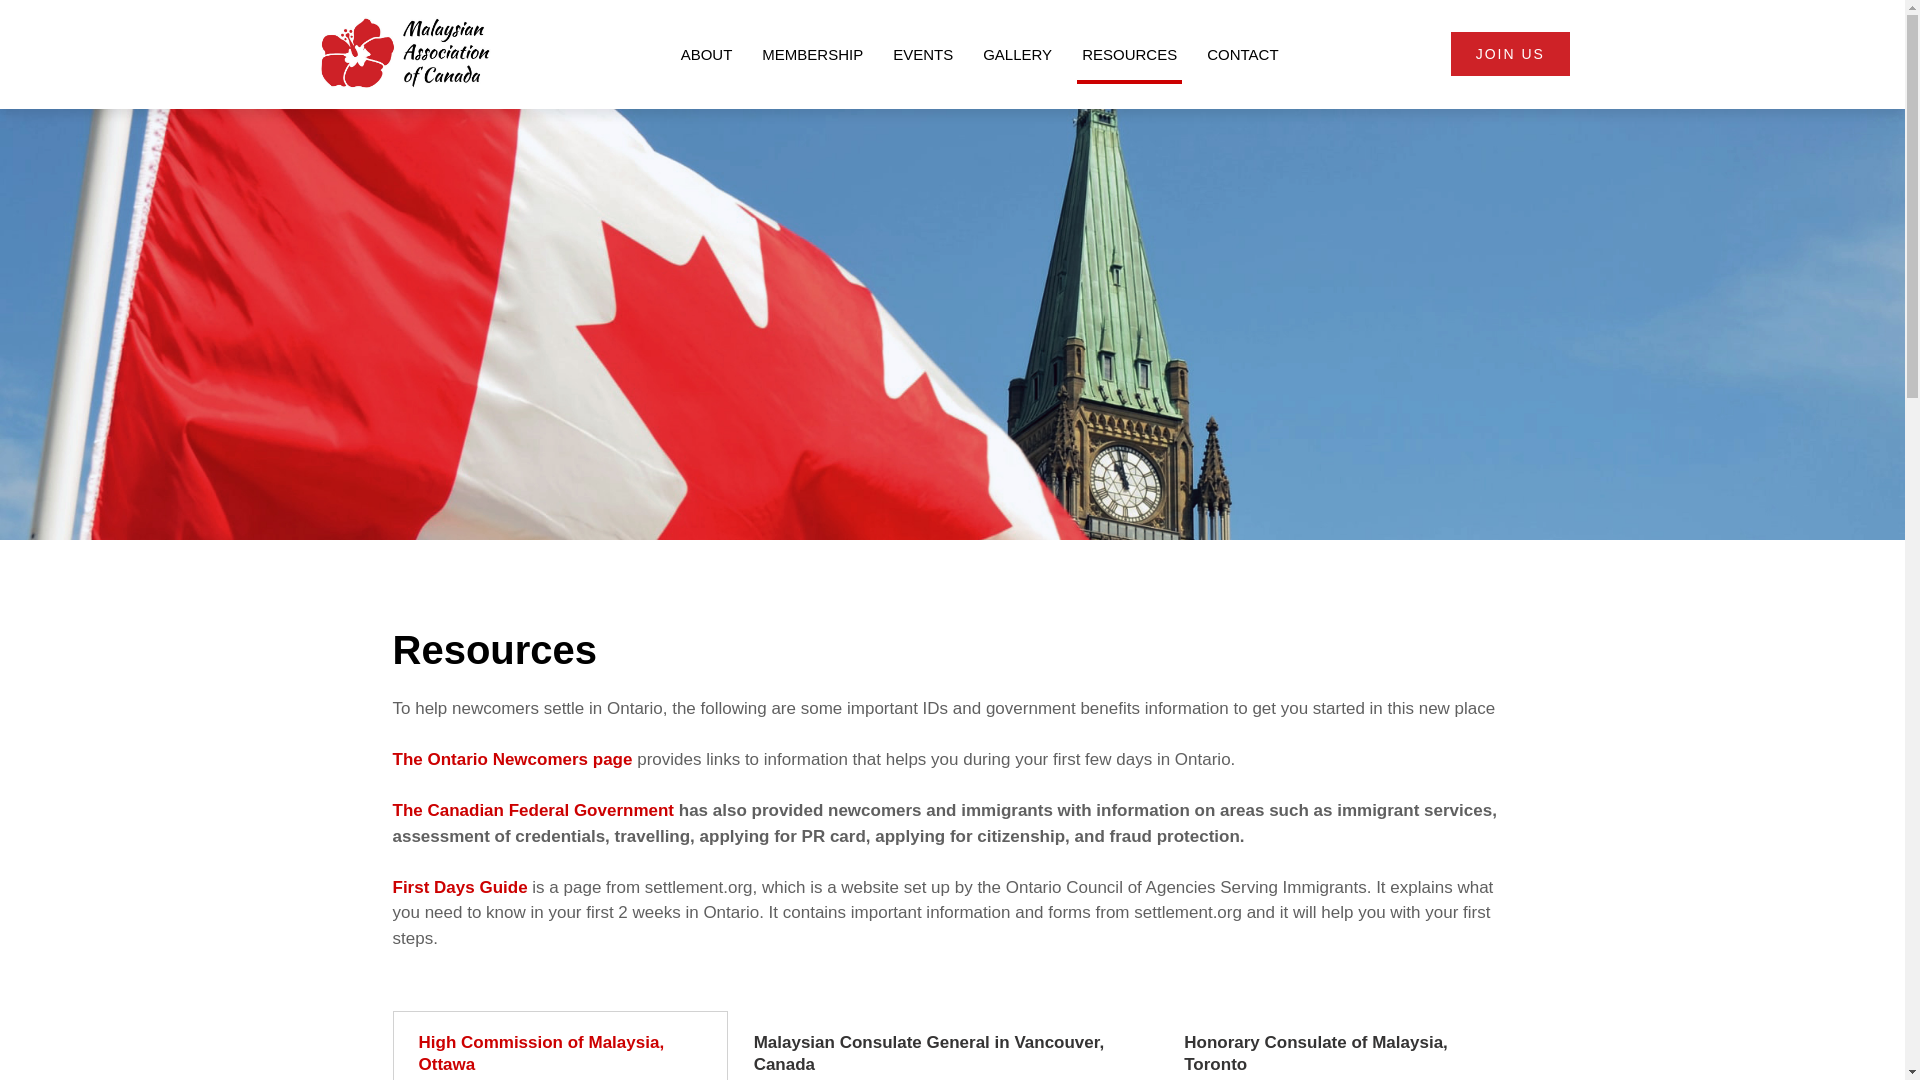 The height and width of the screenshot is (1080, 1920). What do you see at coordinates (1017, 54) in the screenshot?
I see `GALLERY` at bounding box center [1017, 54].